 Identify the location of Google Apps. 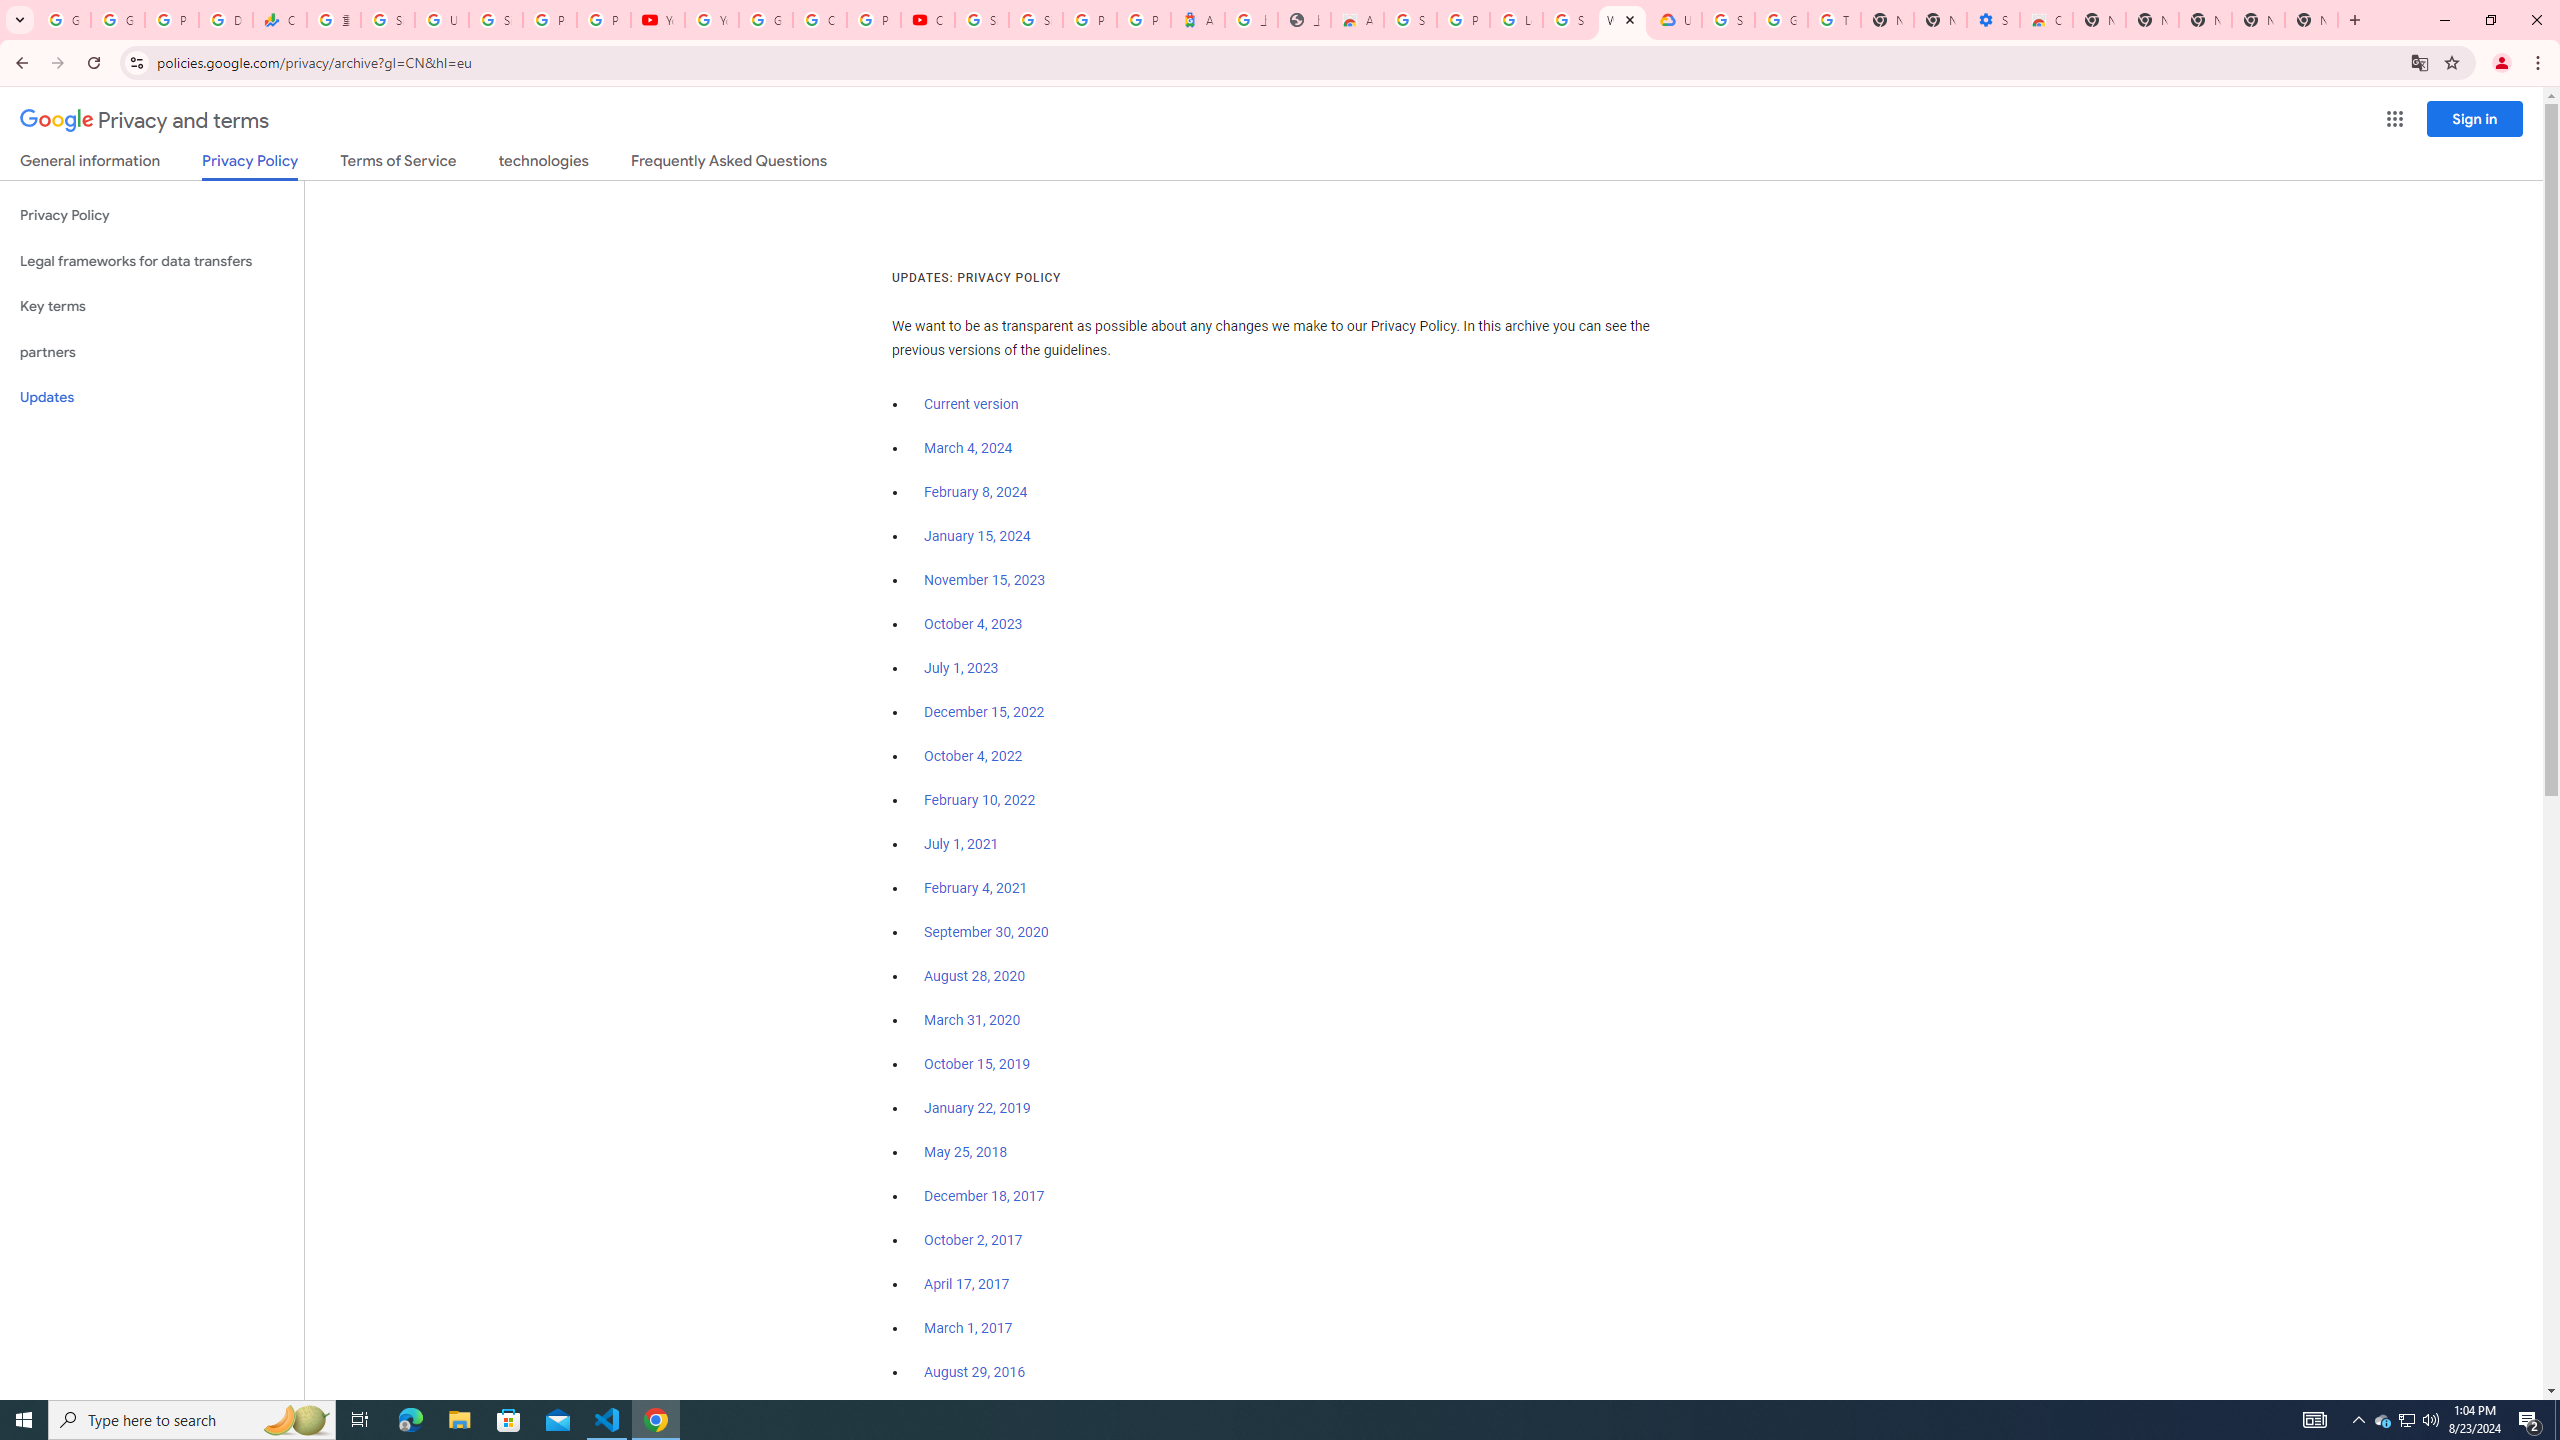
(2394, 119).